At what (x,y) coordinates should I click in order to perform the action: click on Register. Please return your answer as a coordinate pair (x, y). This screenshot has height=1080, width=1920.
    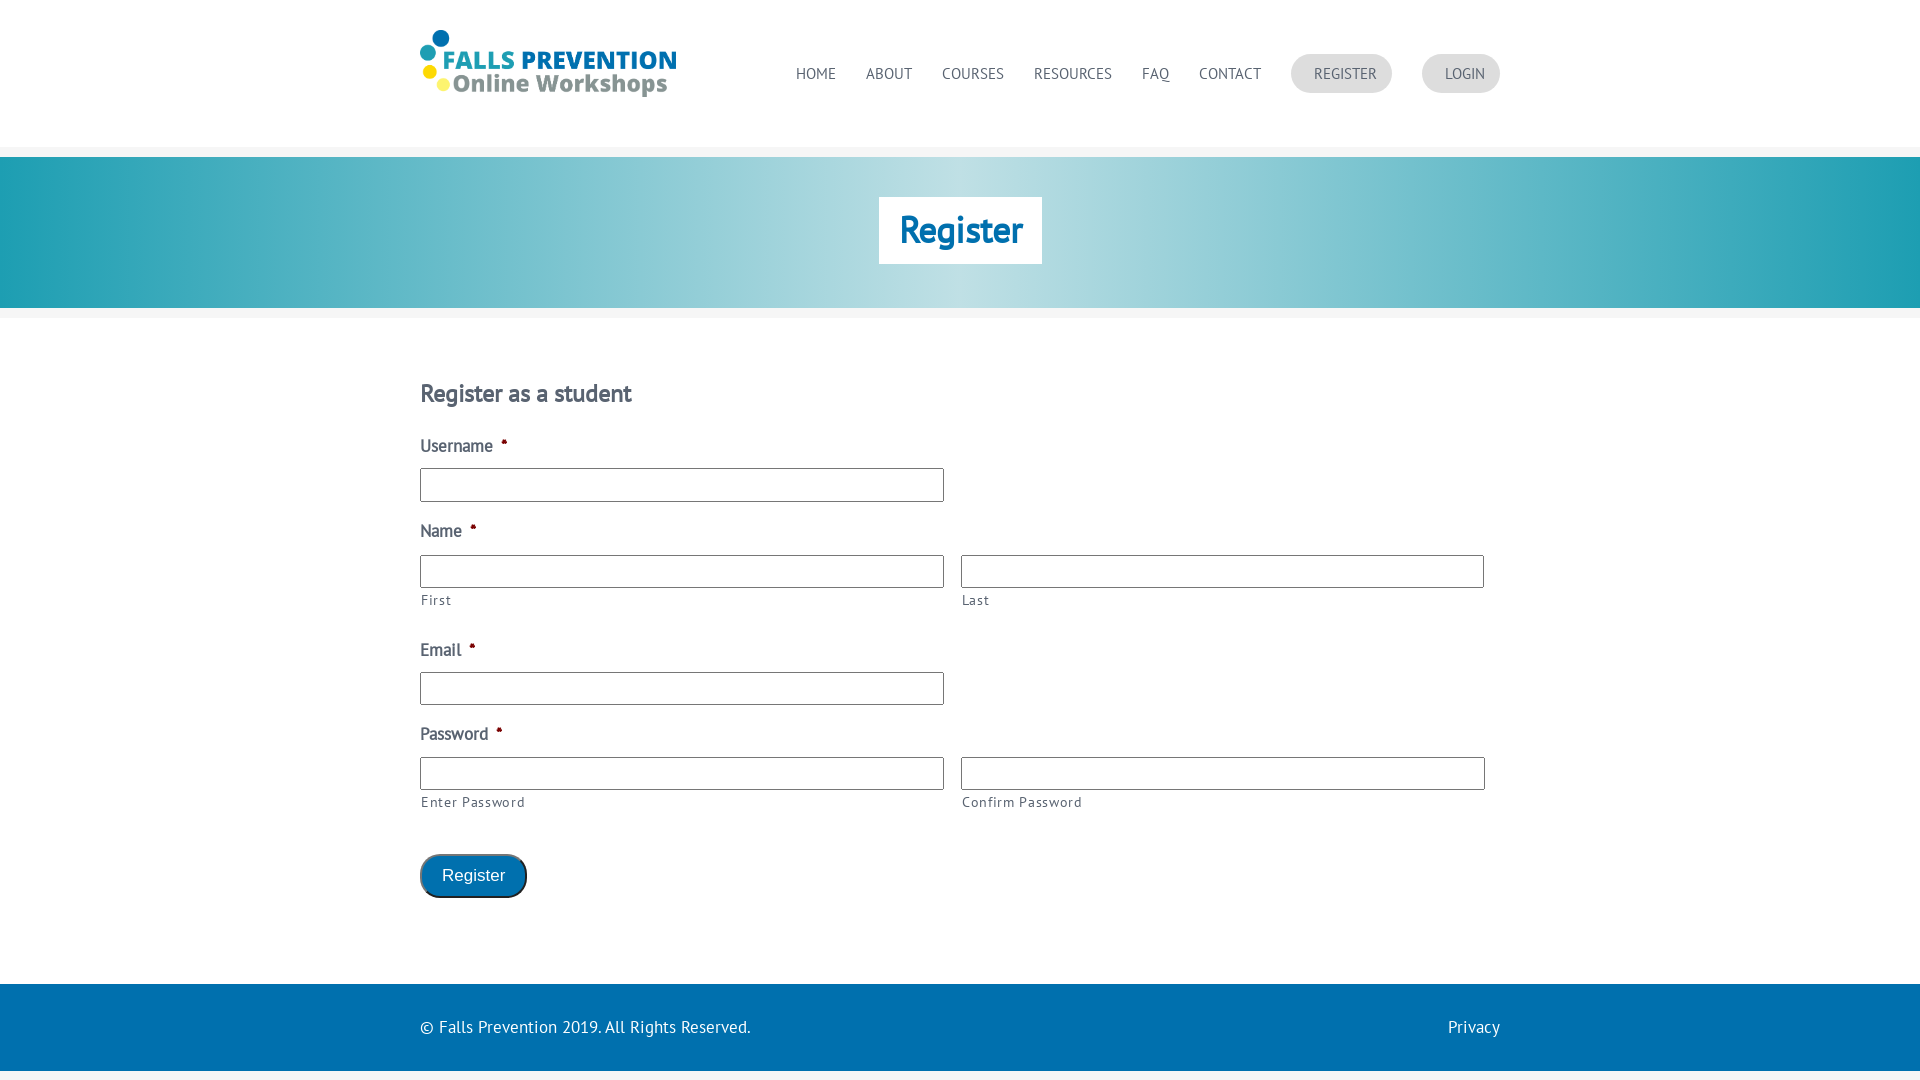
    Looking at the image, I should click on (474, 876).